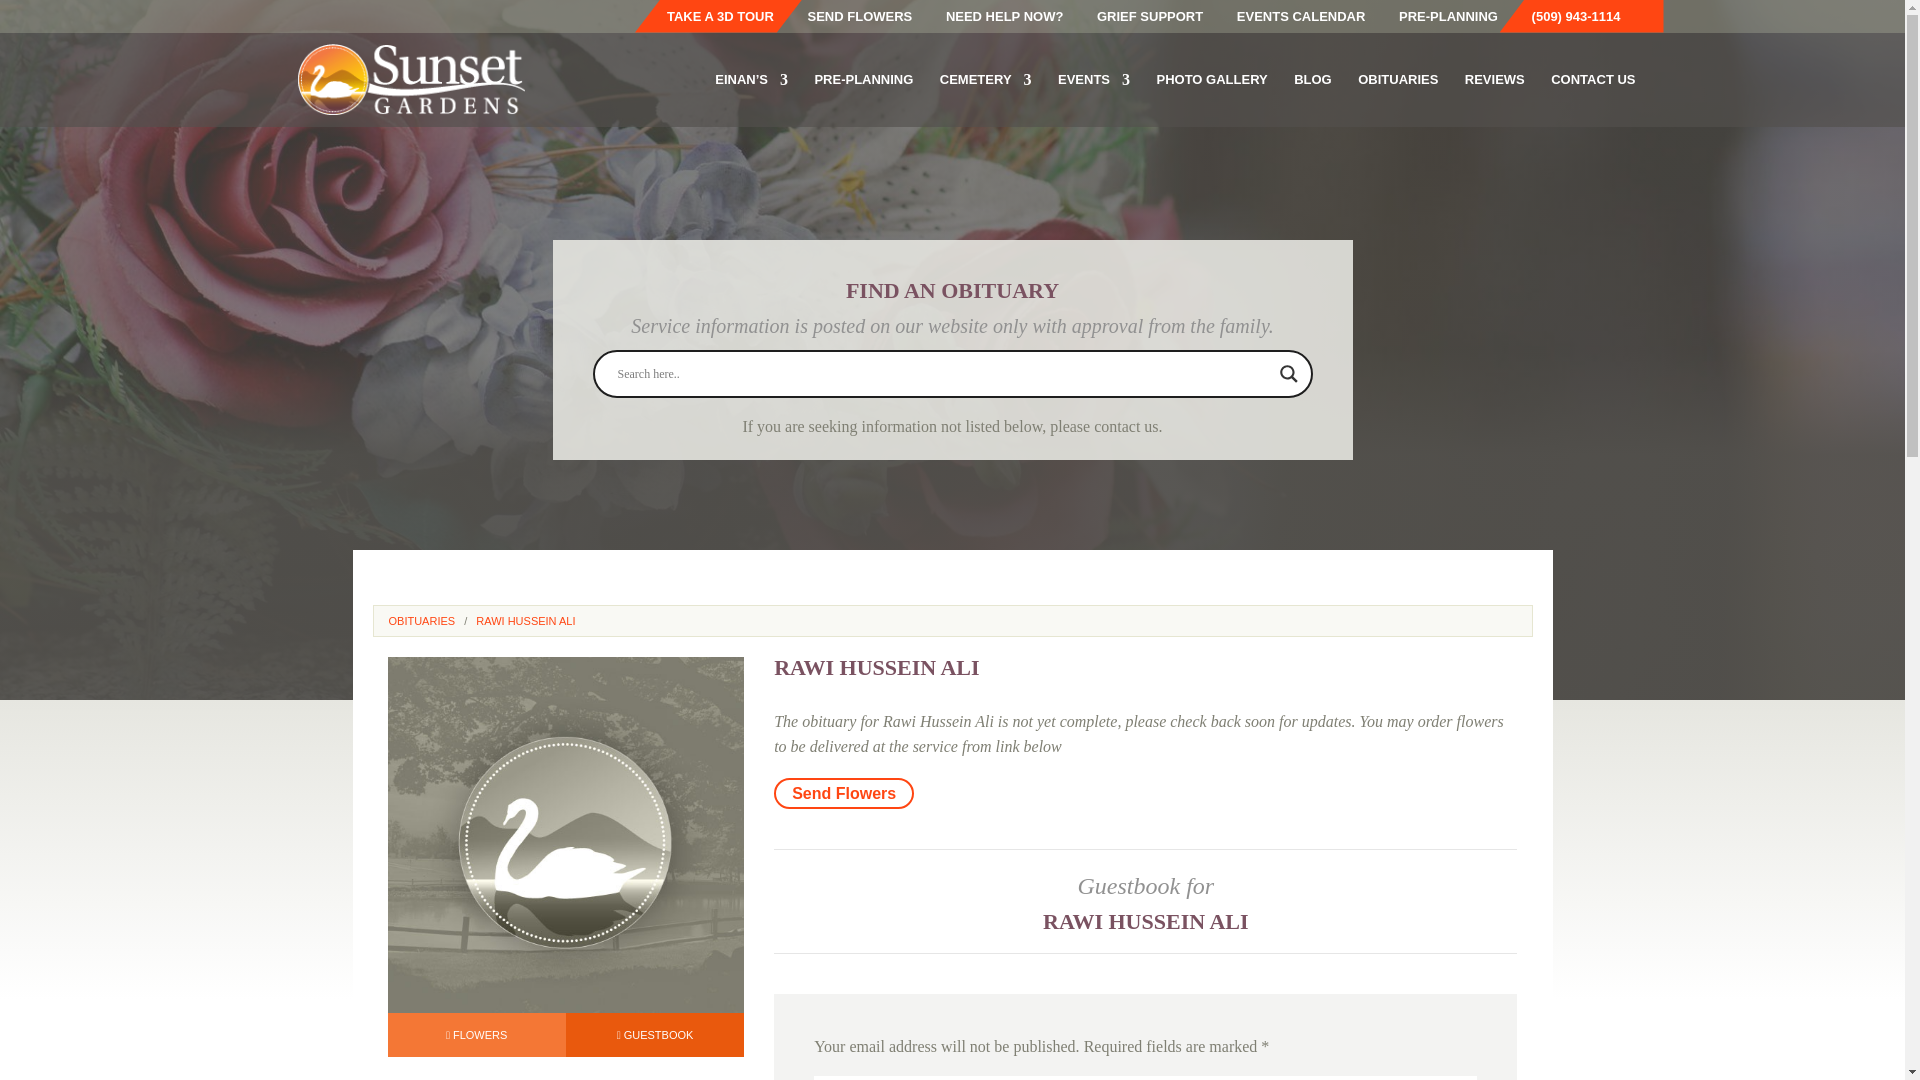  What do you see at coordinates (986, 99) in the screenshot?
I see `CEMETERY` at bounding box center [986, 99].